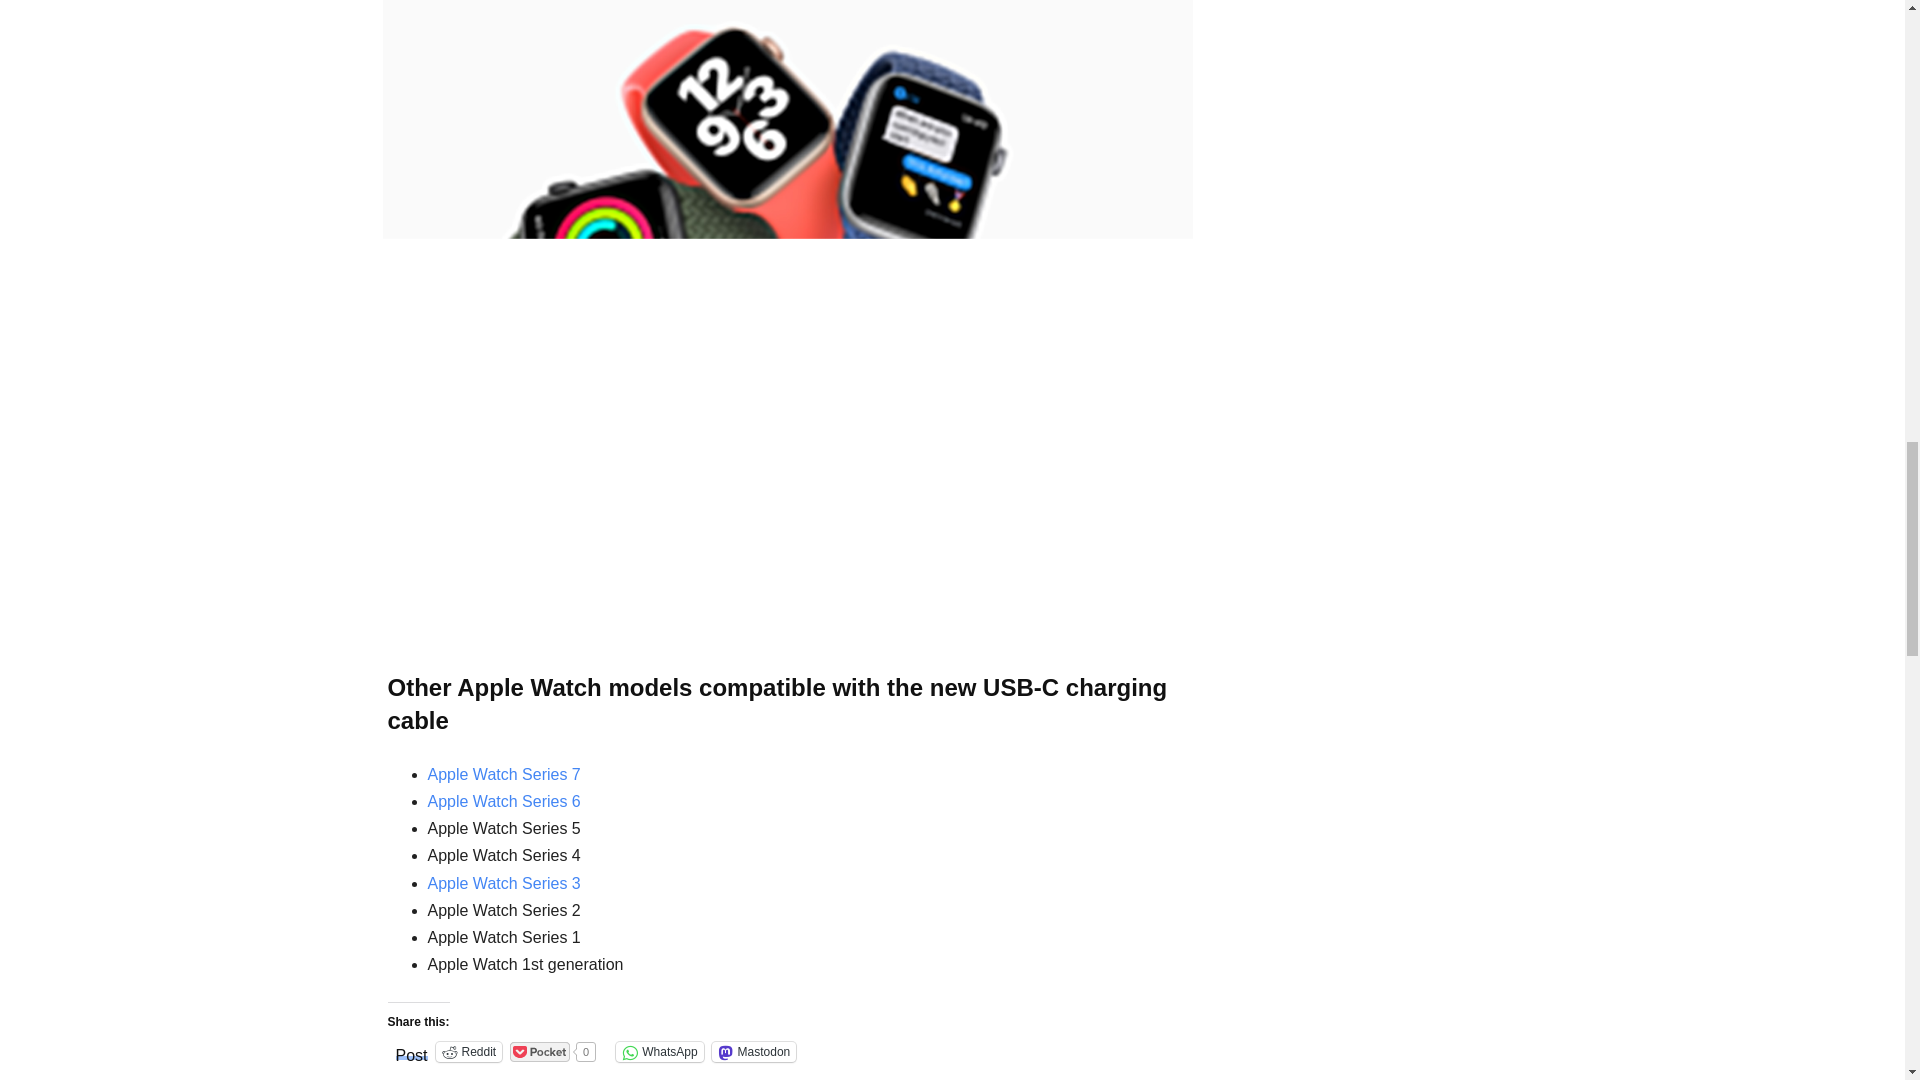 The height and width of the screenshot is (1080, 1920). Describe the element at coordinates (754, 1052) in the screenshot. I see `Click to share on Mastodon` at that location.